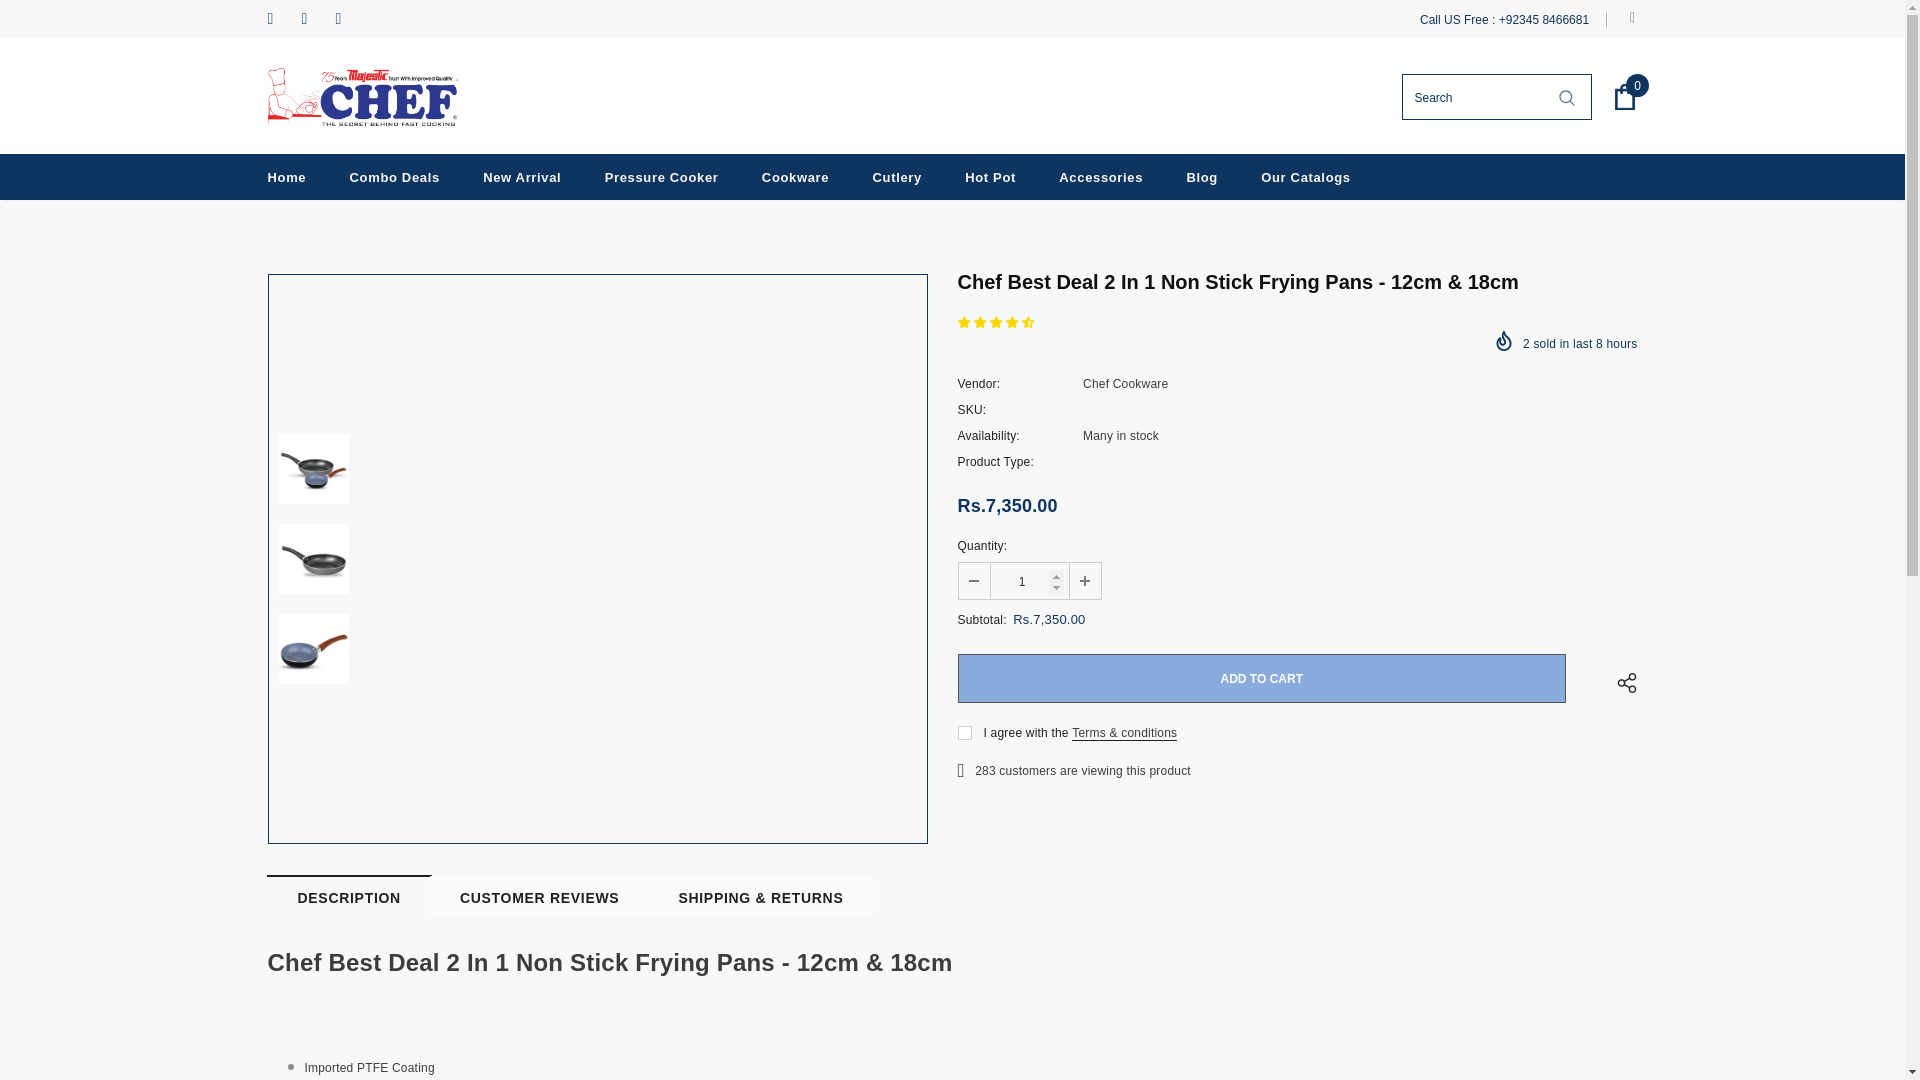 The width and height of the screenshot is (1920, 1080). What do you see at coordinates (661, 176) in the screenshot?
I see `Pressure Cooker` at bounding box center [661, 176].